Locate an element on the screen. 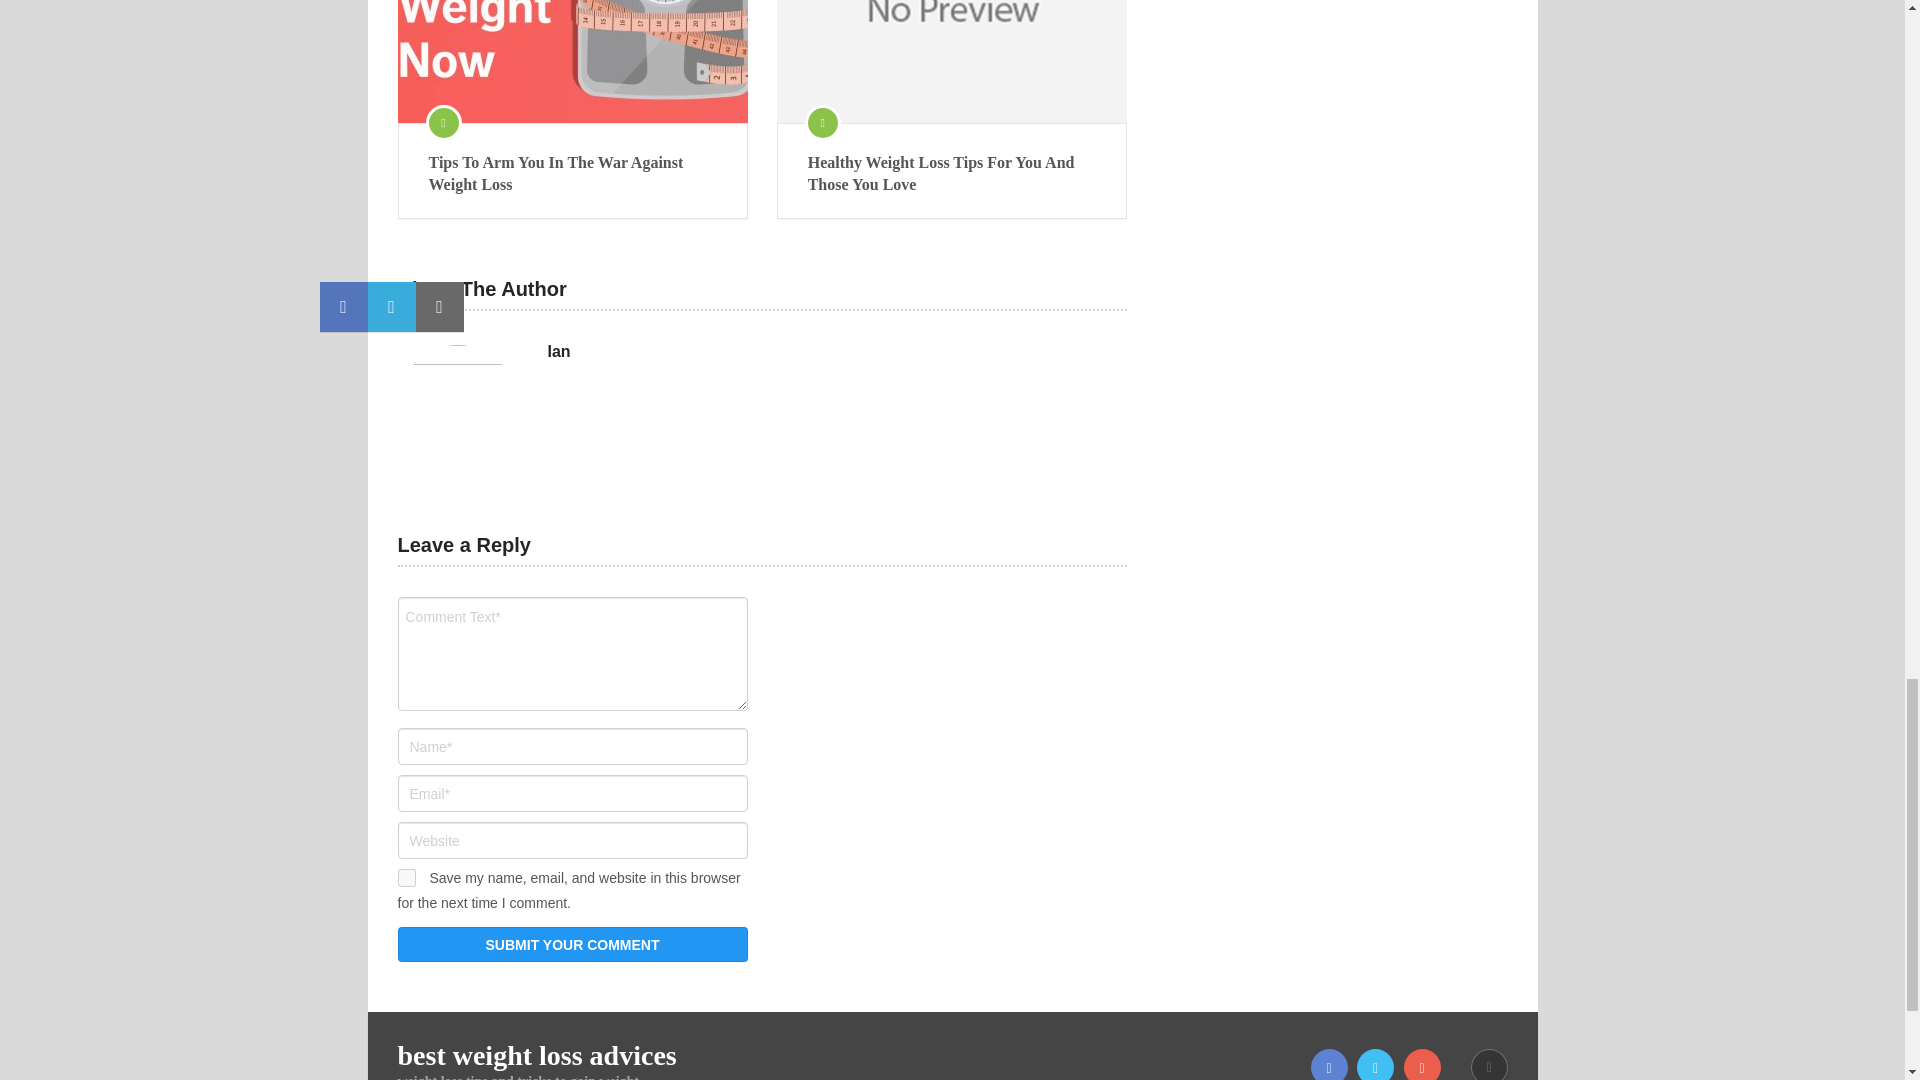 Image resolution: width=1920 pixels, height=1080 pixels. Submit Your Comment is located at coordinates (572, 944).